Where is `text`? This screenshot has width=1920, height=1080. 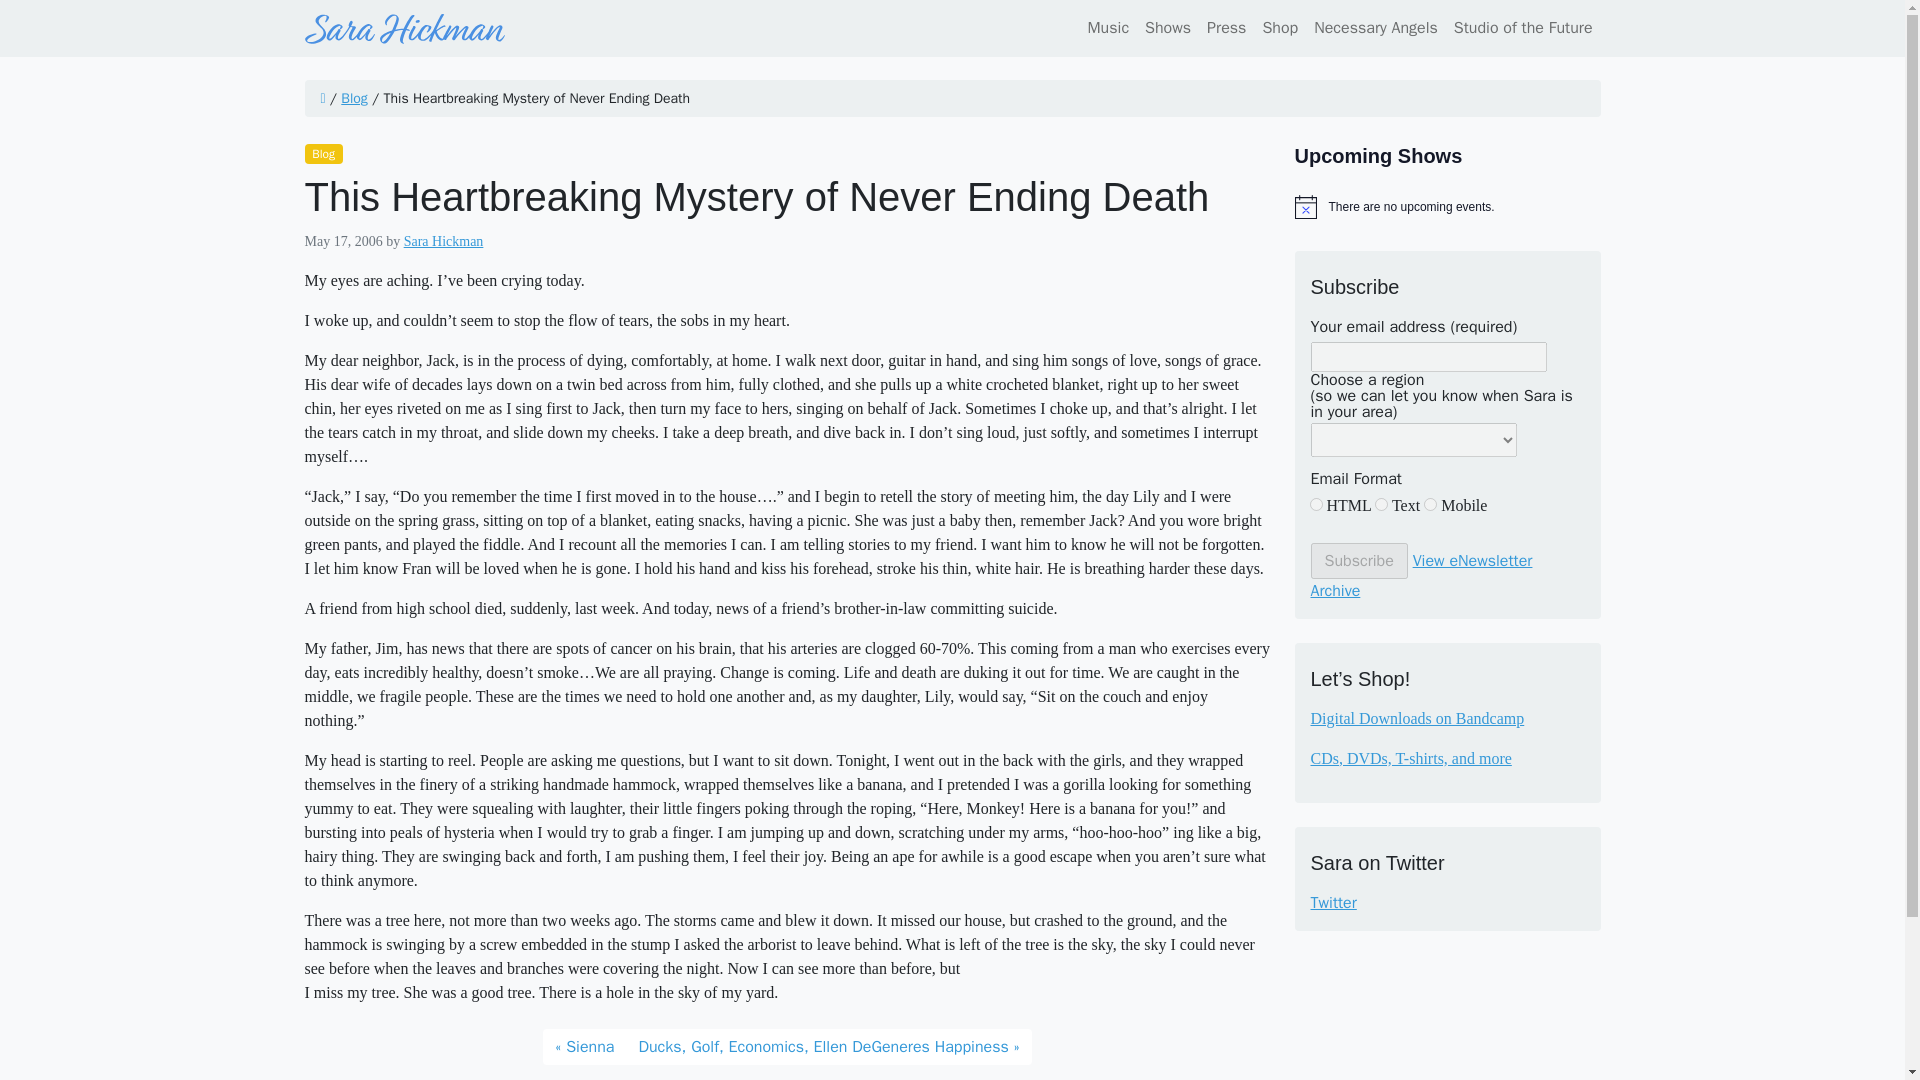 text is located at coordinates (1381, 504).